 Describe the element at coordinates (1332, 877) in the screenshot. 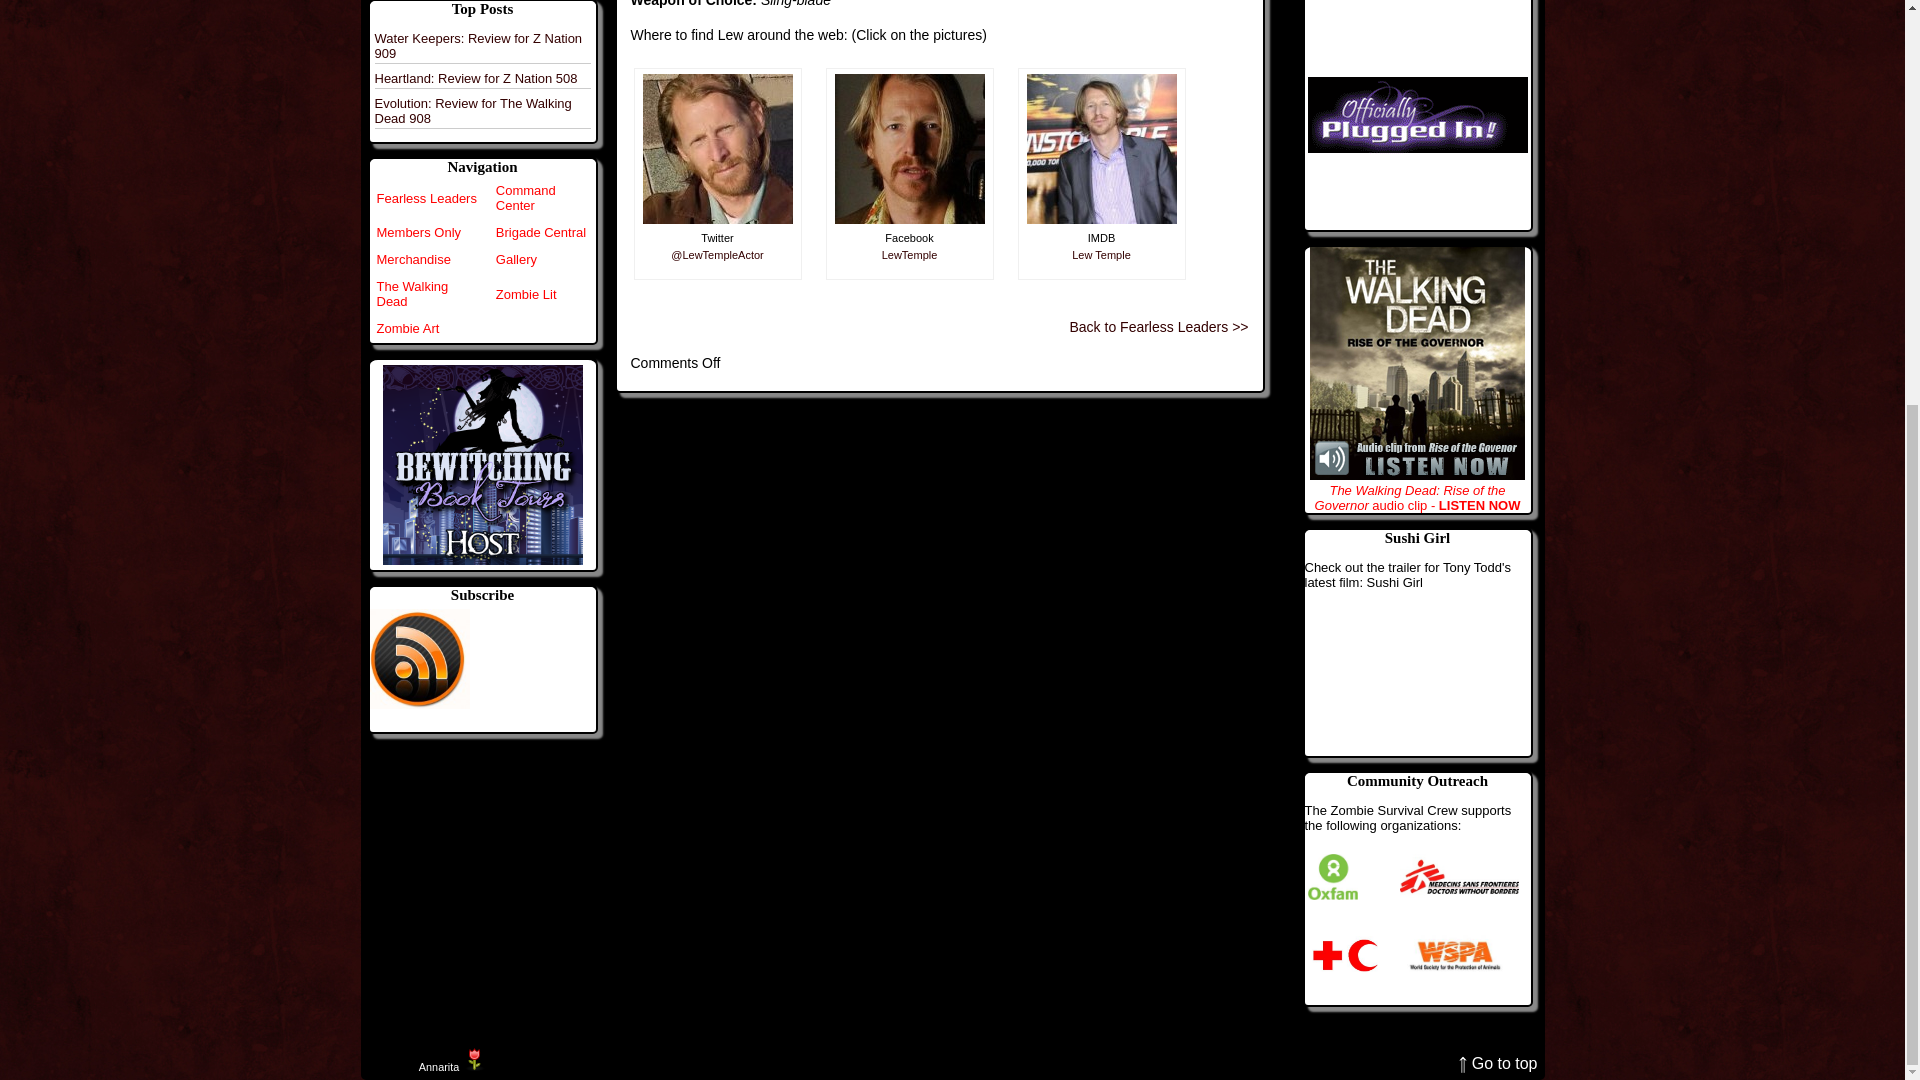

I see `Oxfam1` at that location.